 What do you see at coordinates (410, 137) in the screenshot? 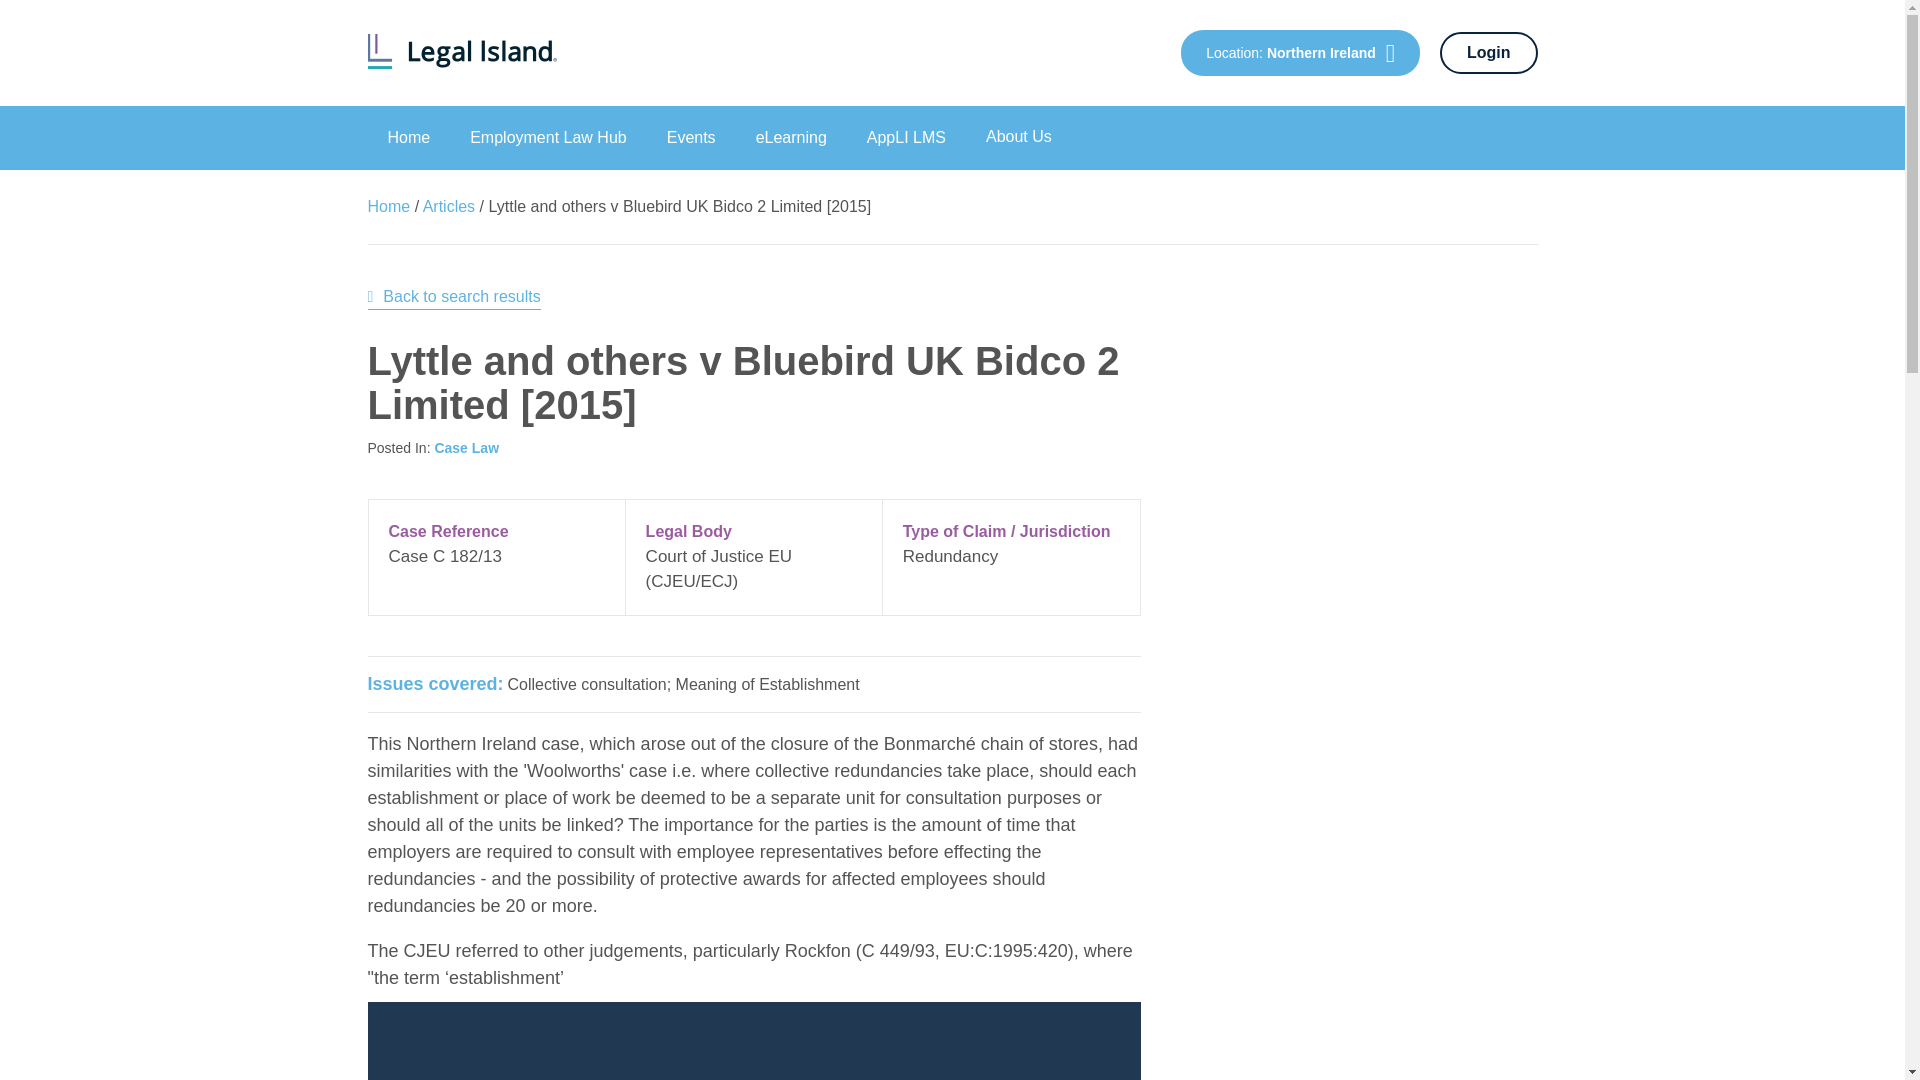
I see `Home` at bounding box center [410, 137].